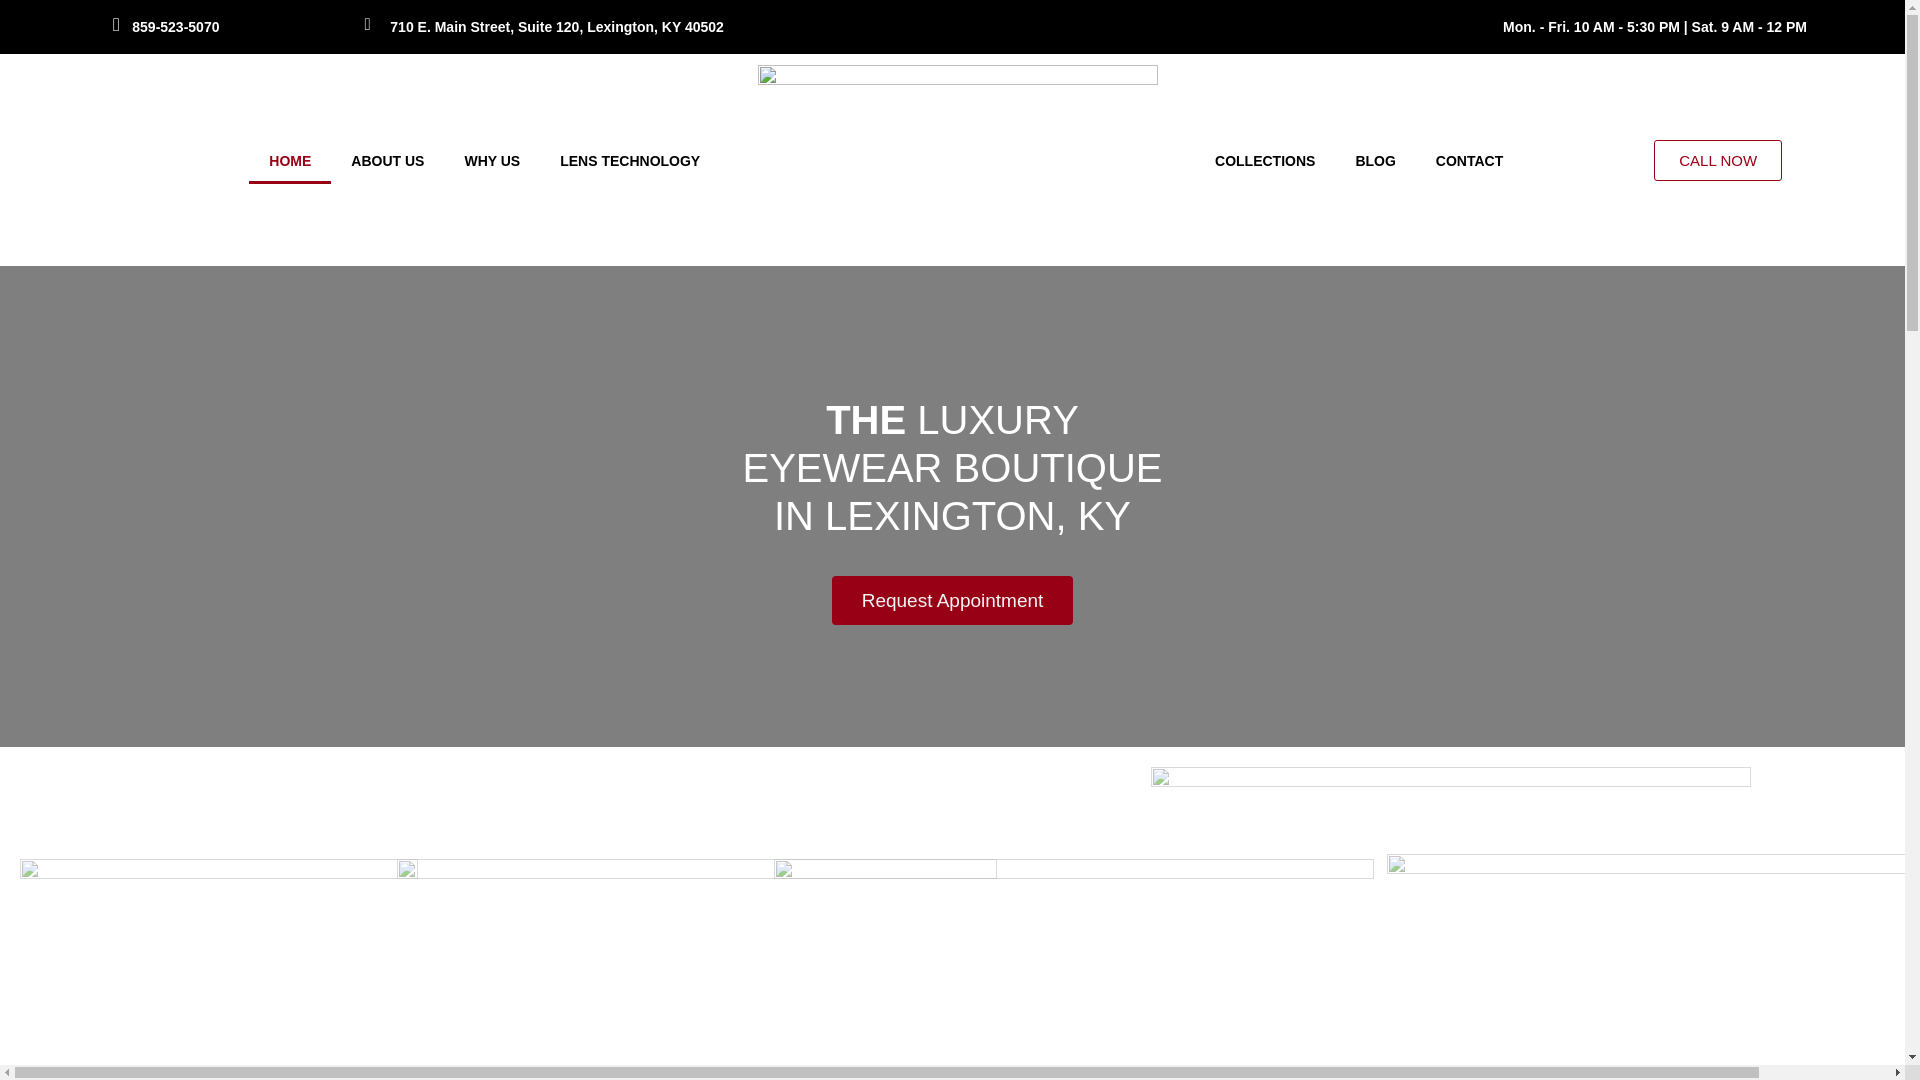  What do you see at coordinates (1264, 160) in the screenshot?
I see `COLLECTIONS` at bounding box center [1264, 160].